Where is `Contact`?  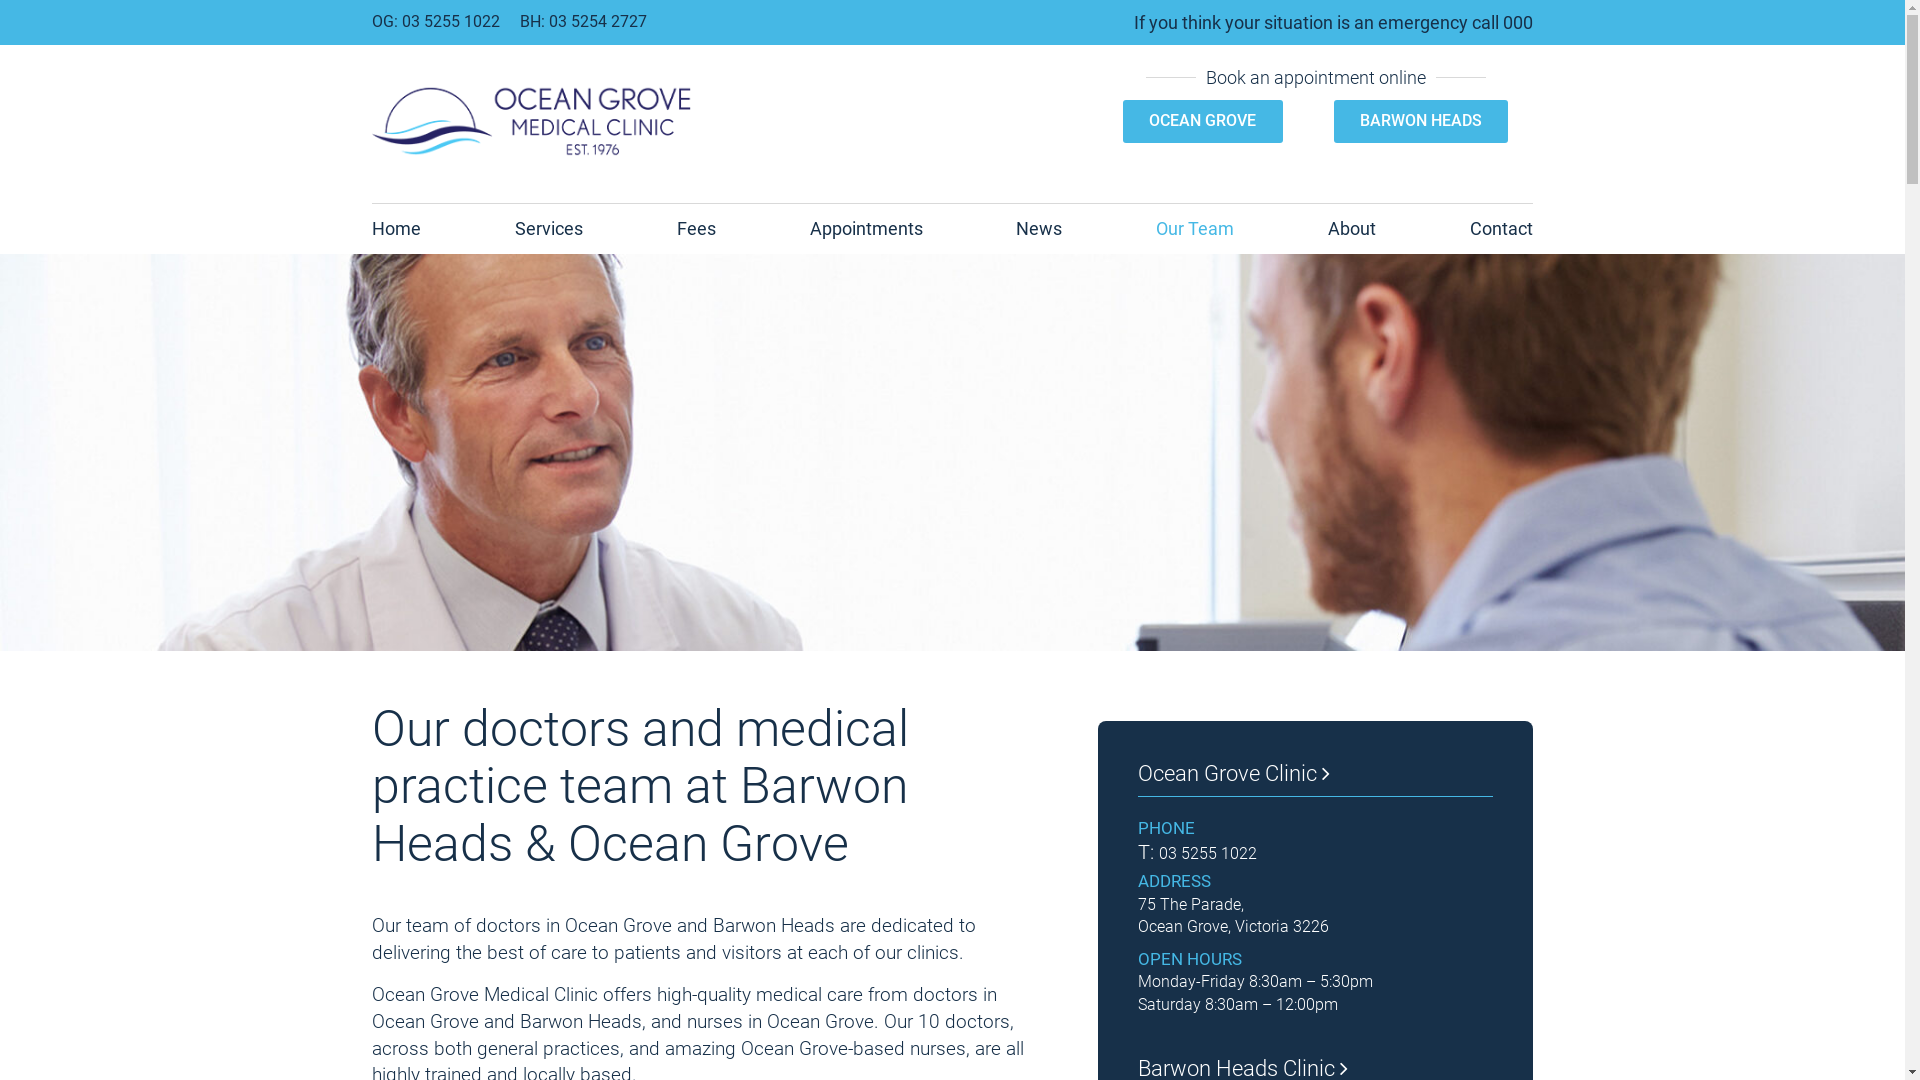 Contact is located at coordinates (1502, 229).